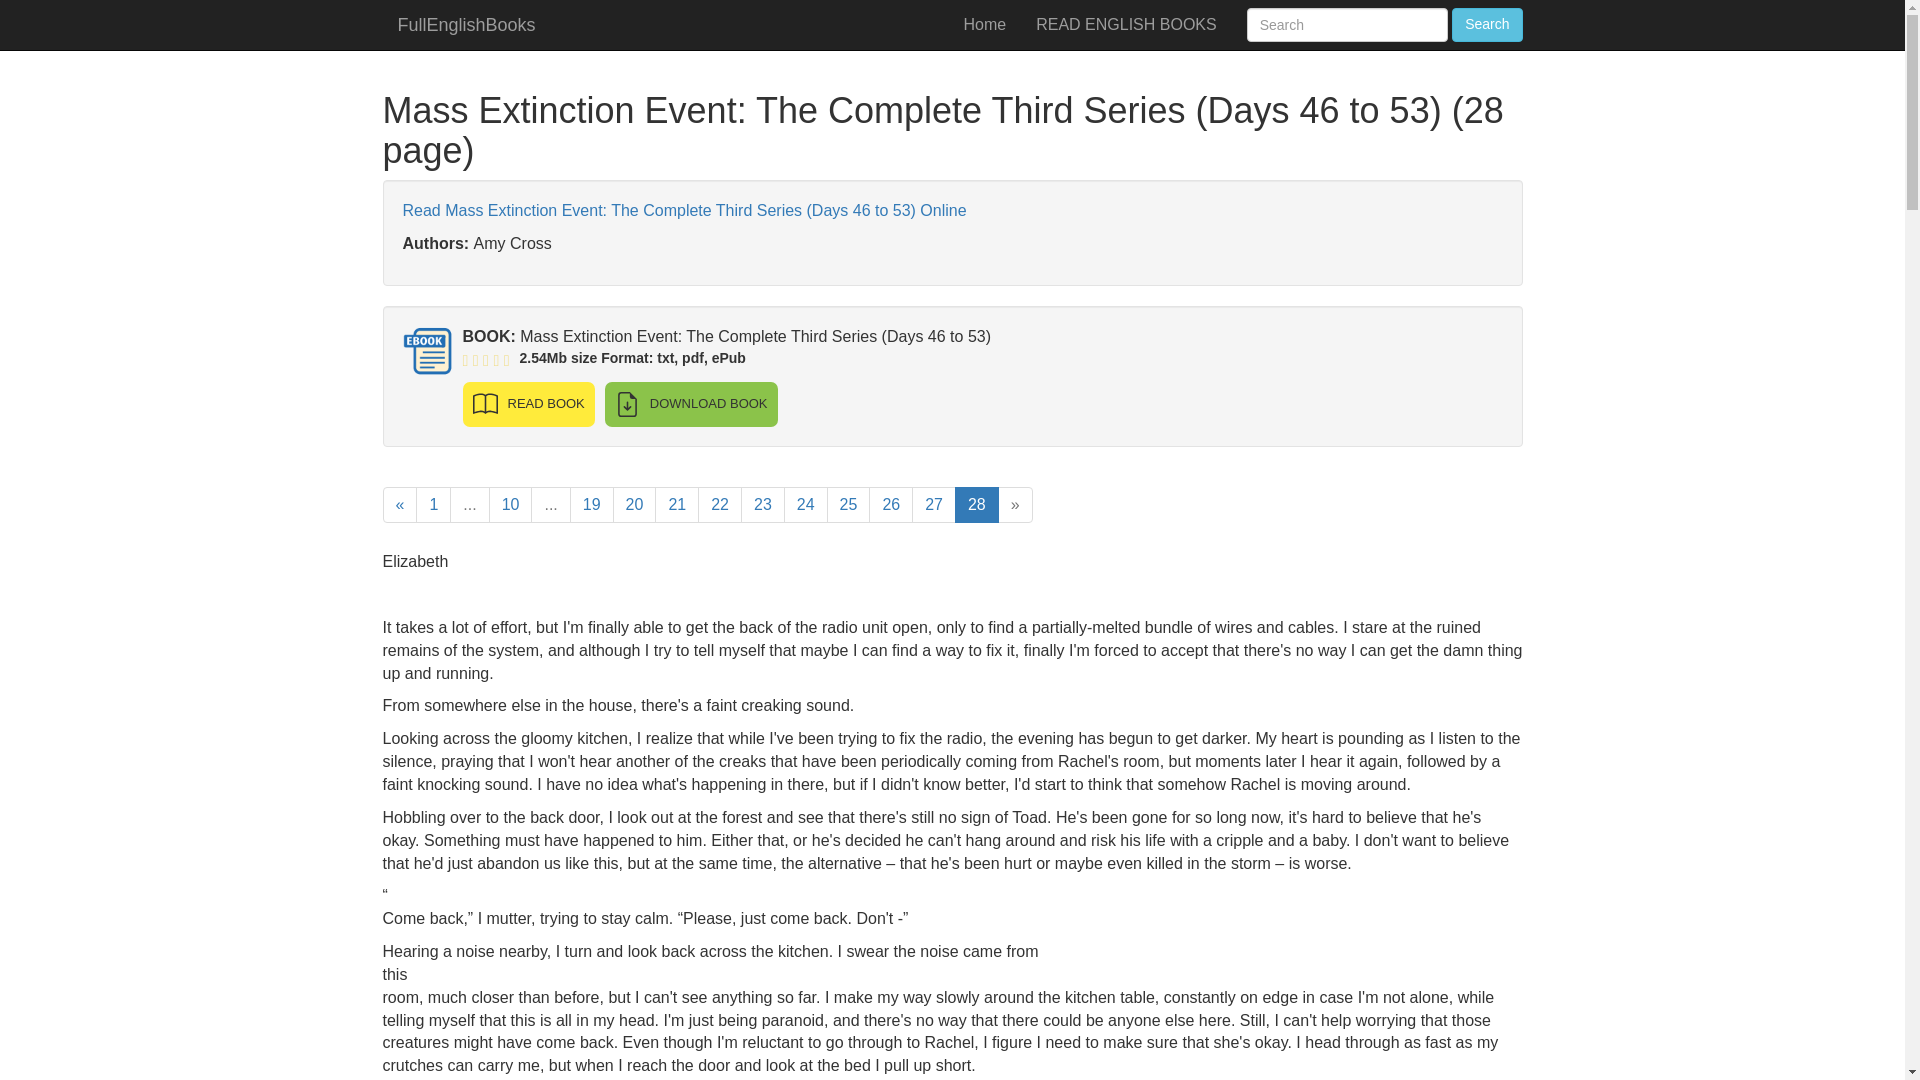  I want to click on 23, so click(763, 505).